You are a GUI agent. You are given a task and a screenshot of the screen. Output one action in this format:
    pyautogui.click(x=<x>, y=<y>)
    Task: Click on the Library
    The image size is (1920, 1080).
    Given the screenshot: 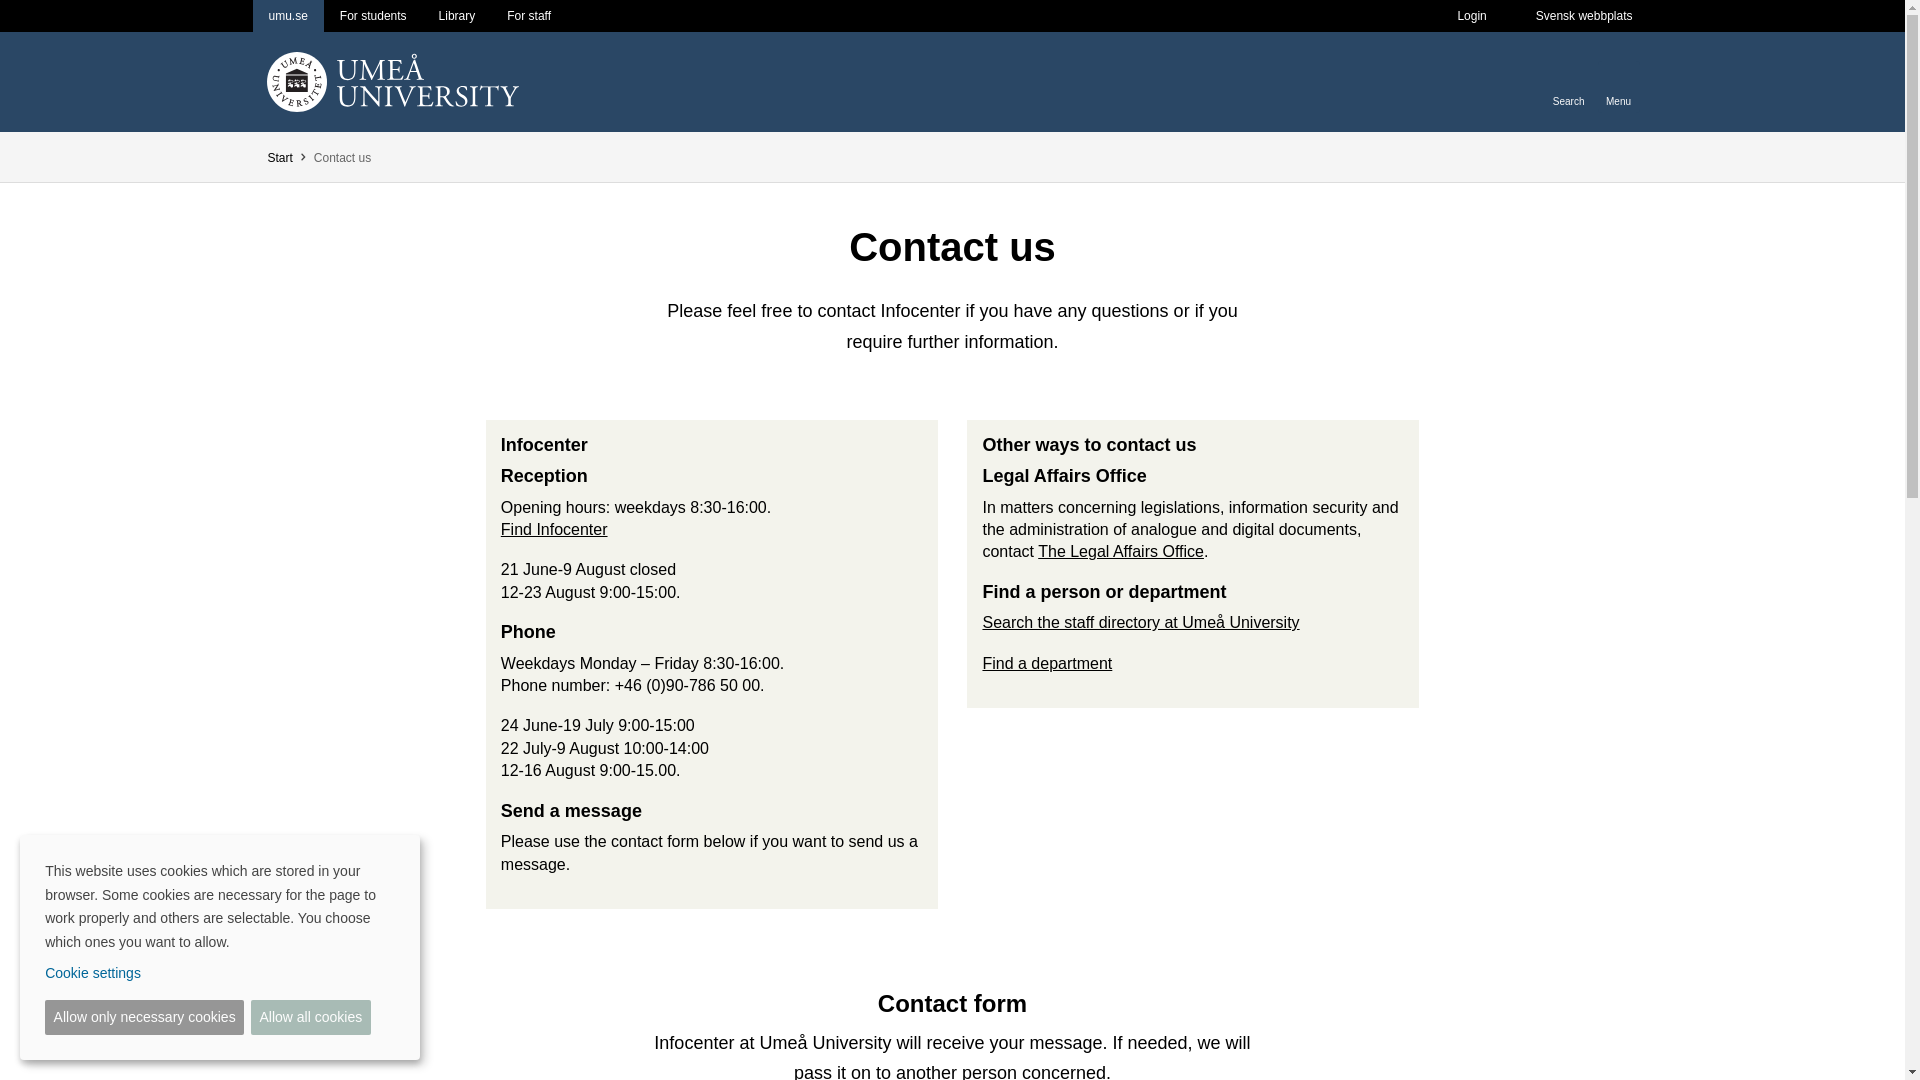 What is the action you would take?
    pyautogui.click(x=456, y=16)
    